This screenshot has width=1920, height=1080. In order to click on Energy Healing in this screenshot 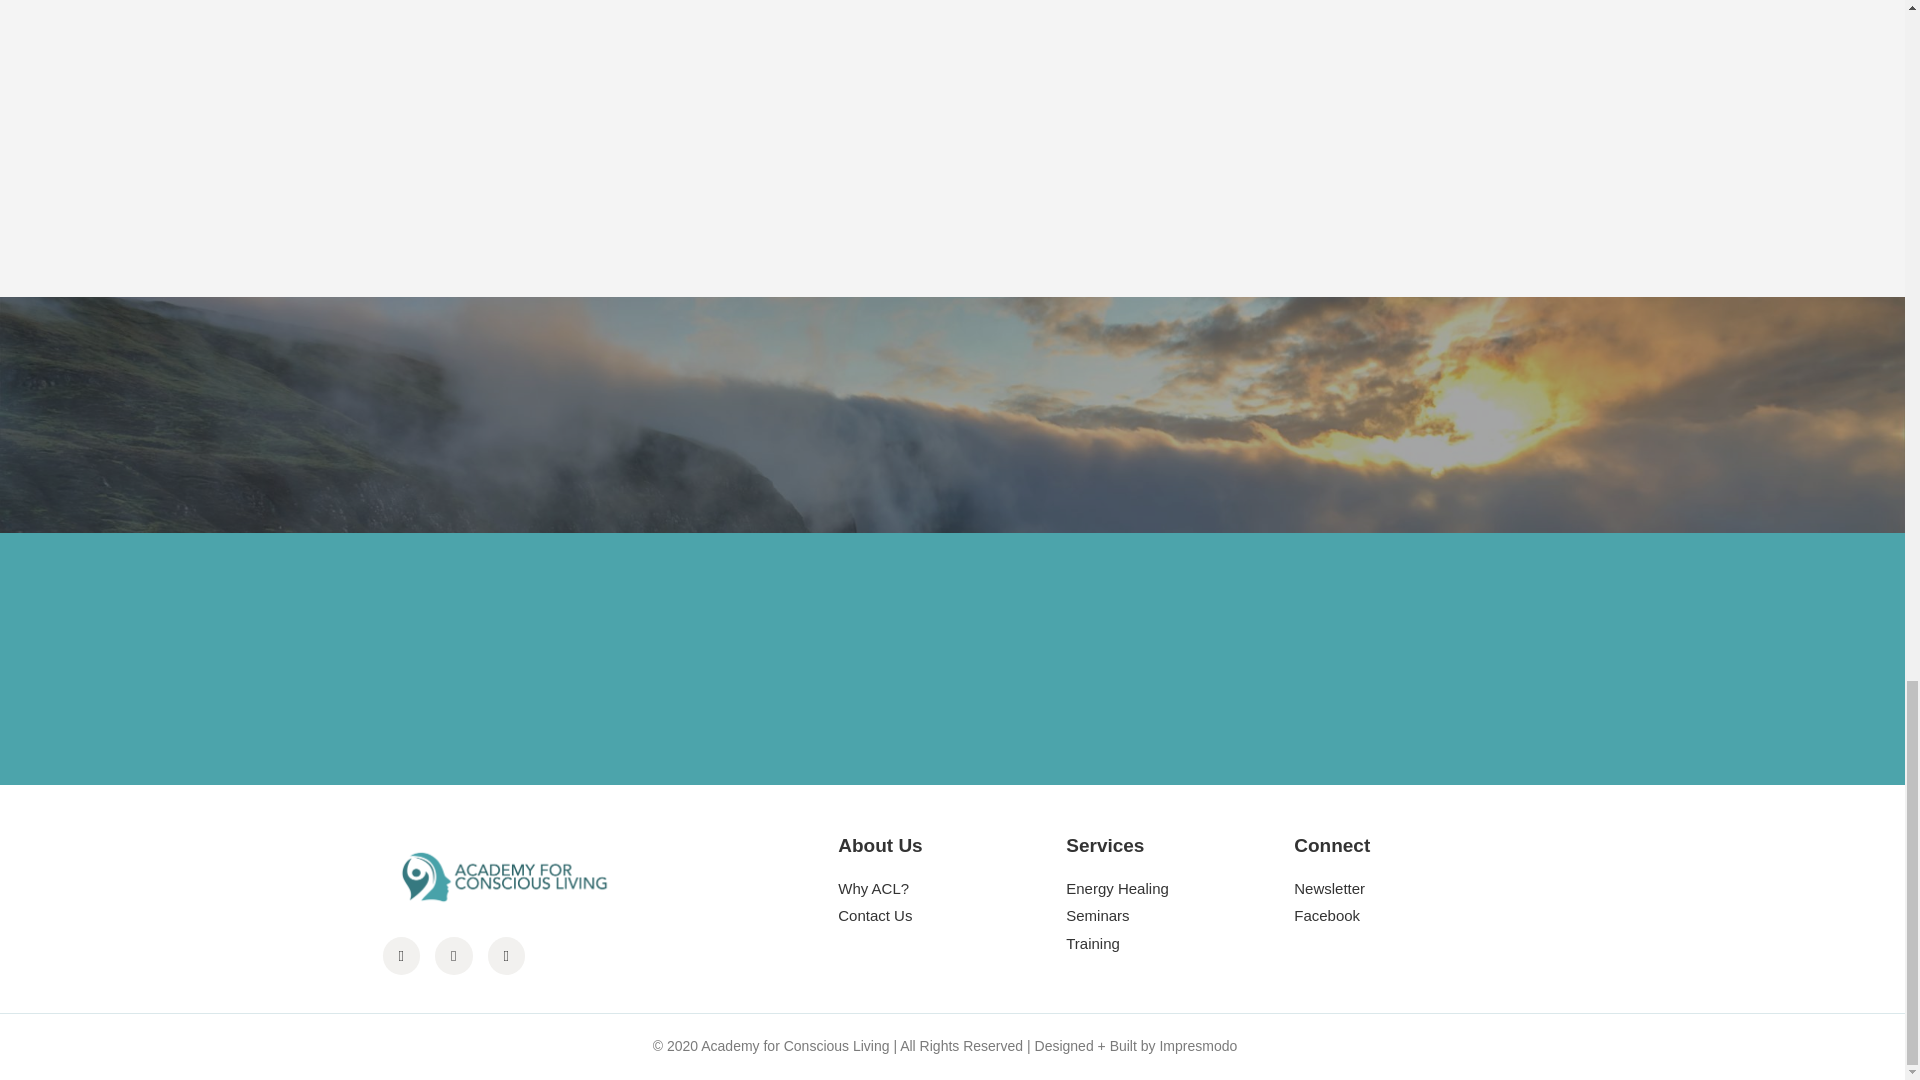, I will do `click(1180, 889)`.